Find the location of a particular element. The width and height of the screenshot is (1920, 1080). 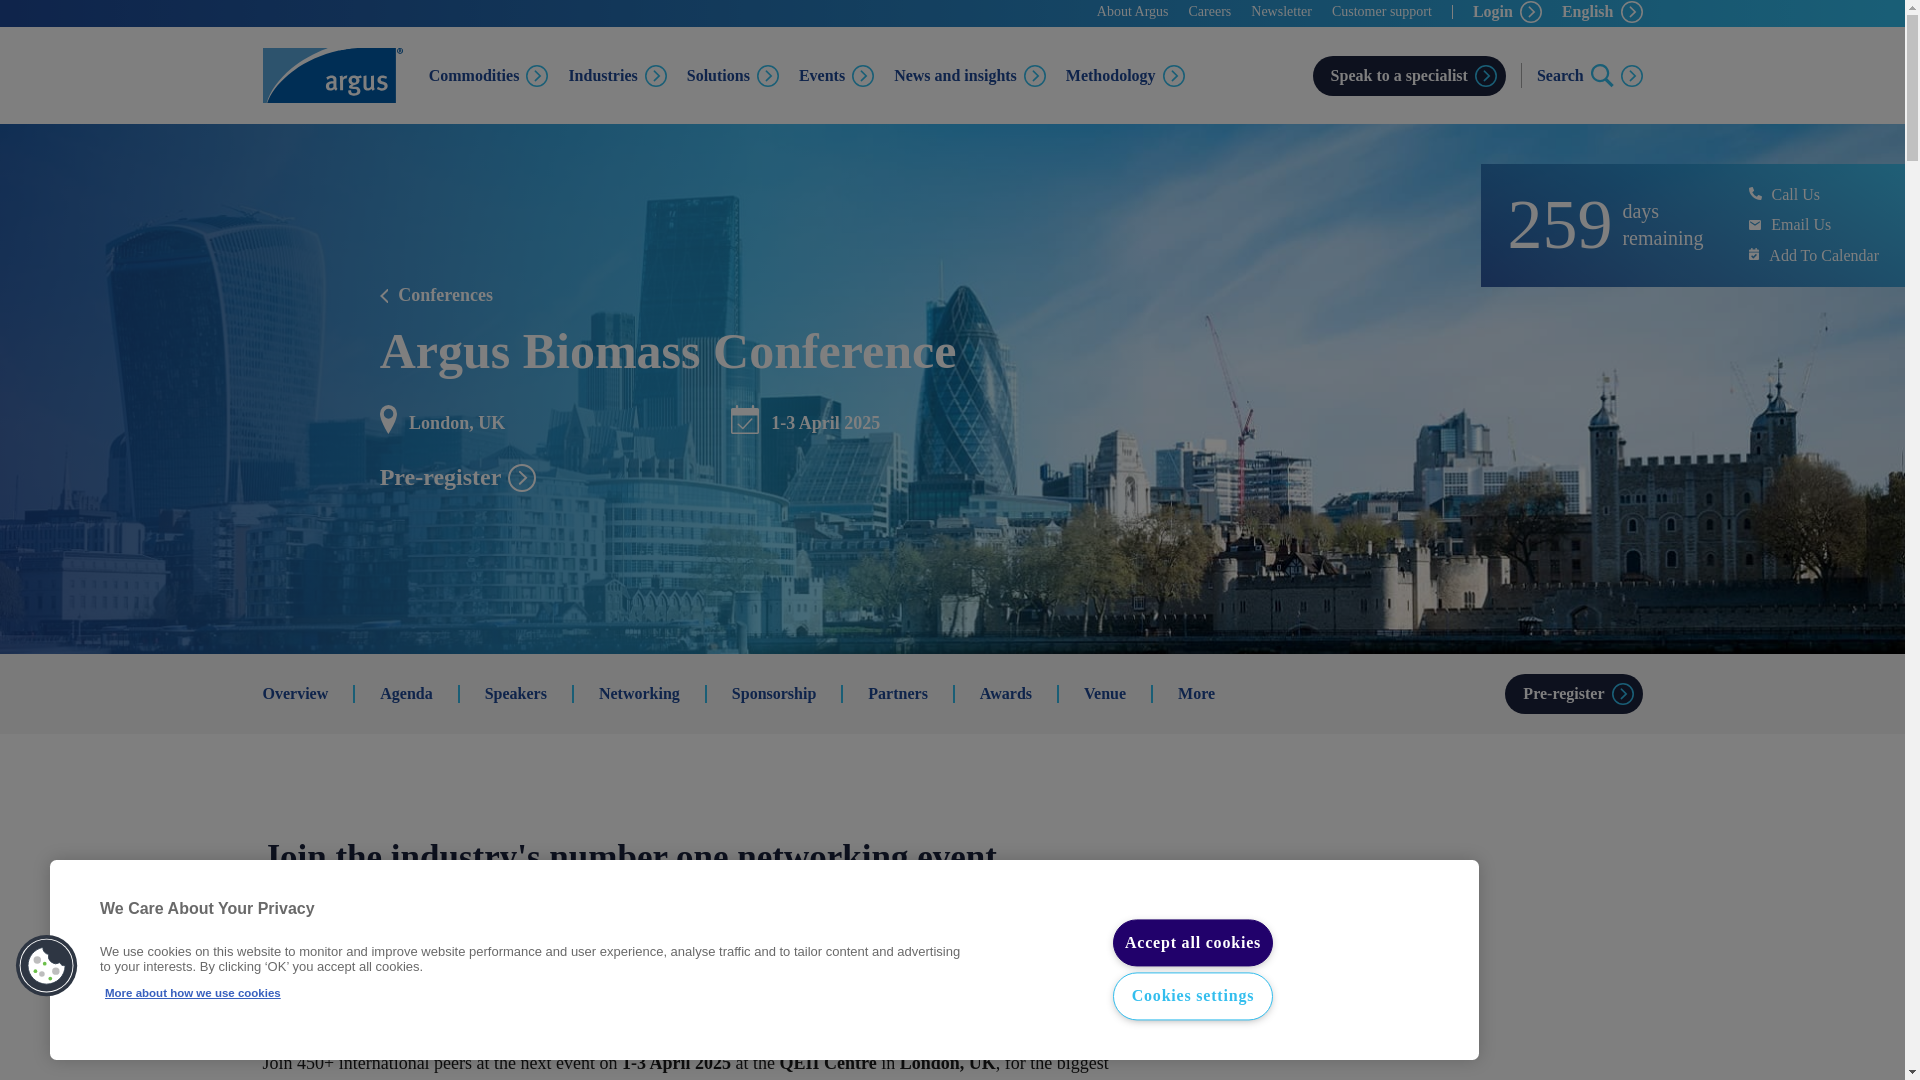

Commodities is located at coordinates (488, 74).